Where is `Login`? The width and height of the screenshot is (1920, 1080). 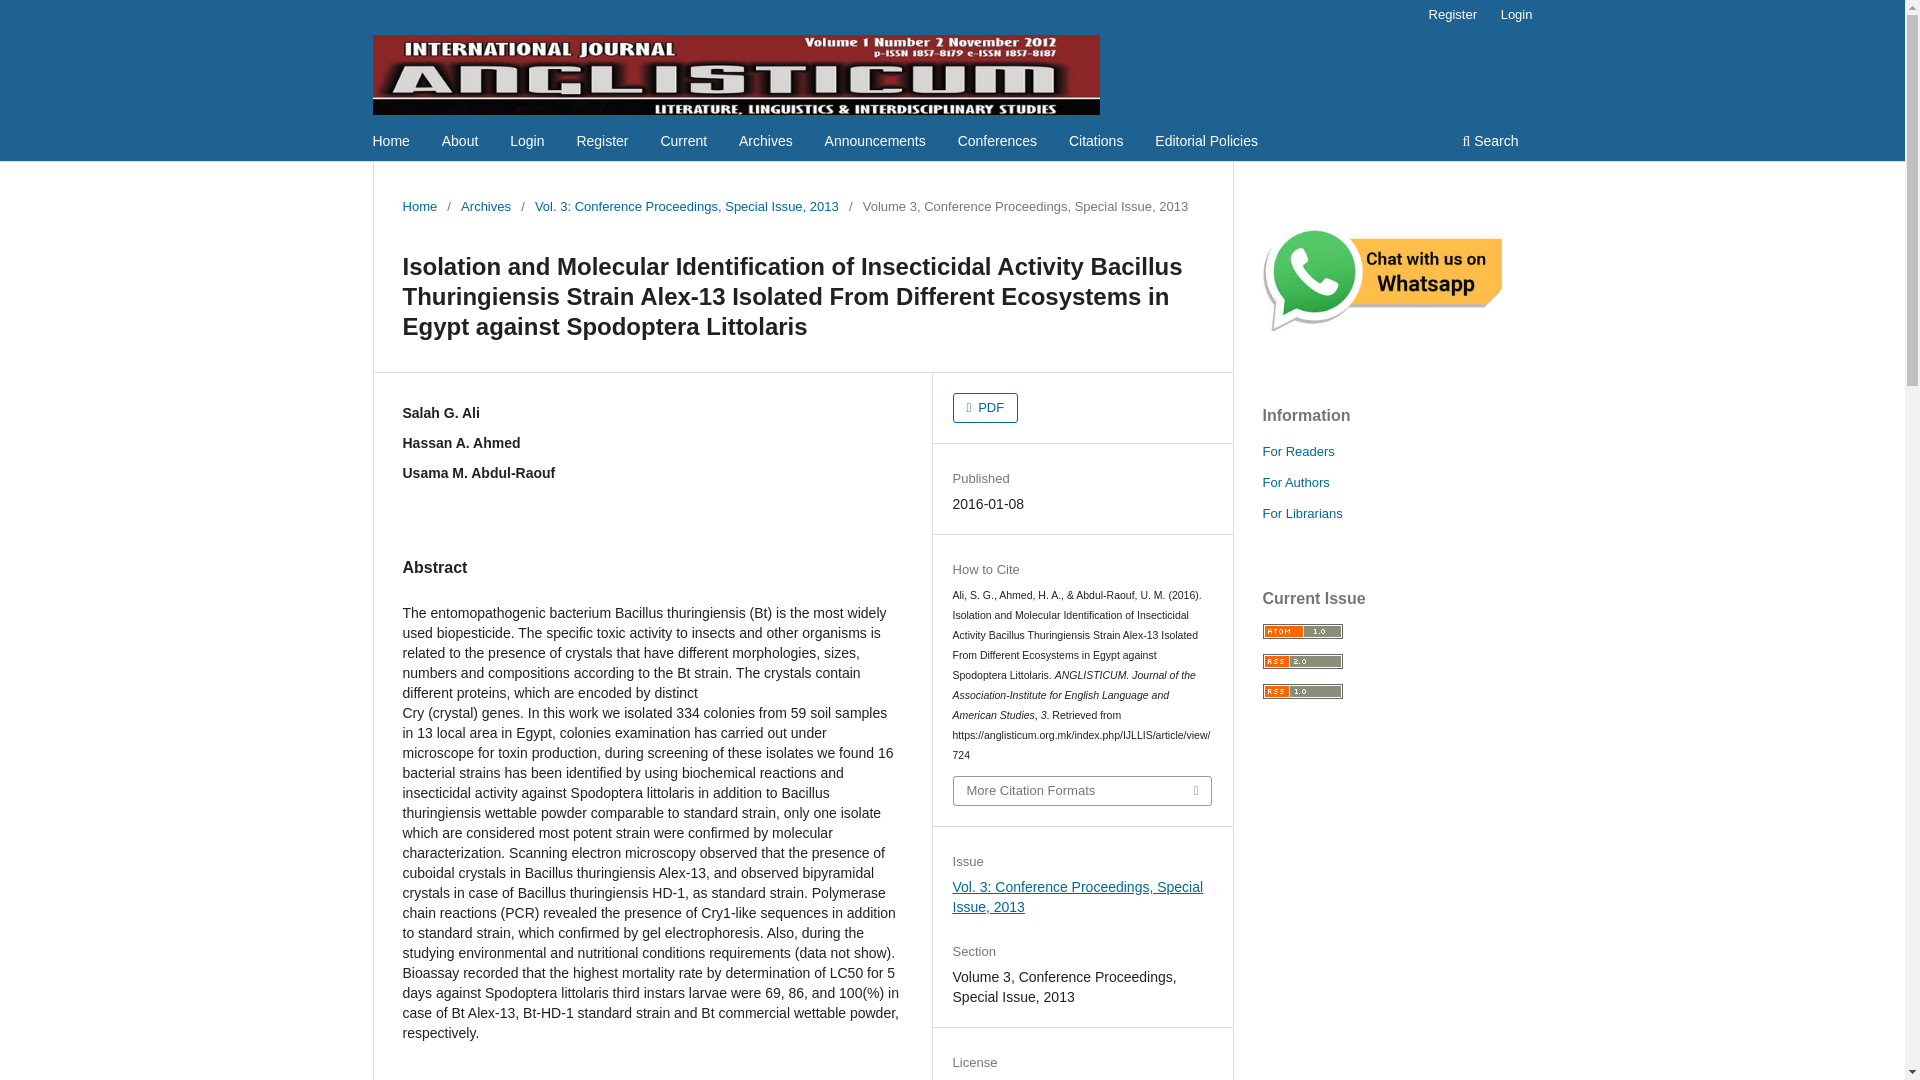
Login is located at coordinates (1517, 15).